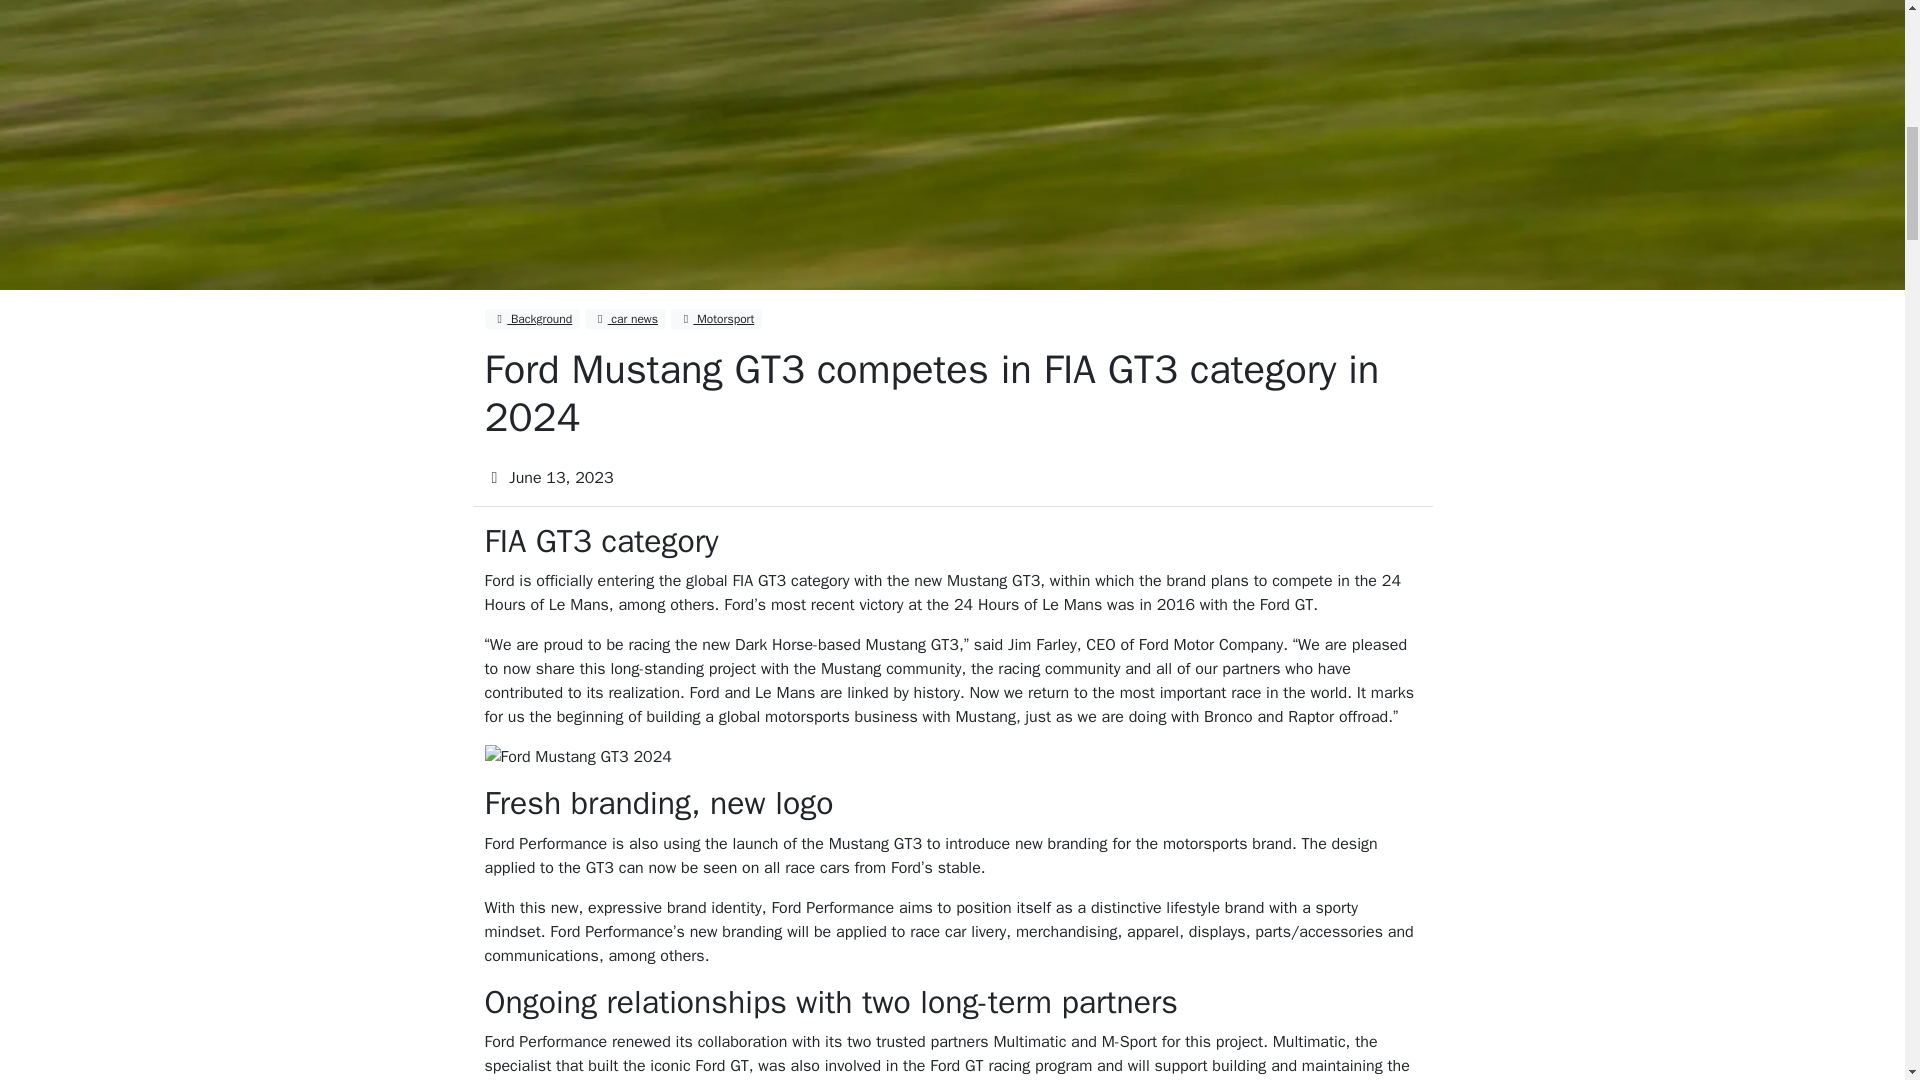 Image resolution: width=1920 pixels, height=1080 pixels. Describe the element at coordinates (716, 318) in the screenshot. I see `Motorsport` at that location.